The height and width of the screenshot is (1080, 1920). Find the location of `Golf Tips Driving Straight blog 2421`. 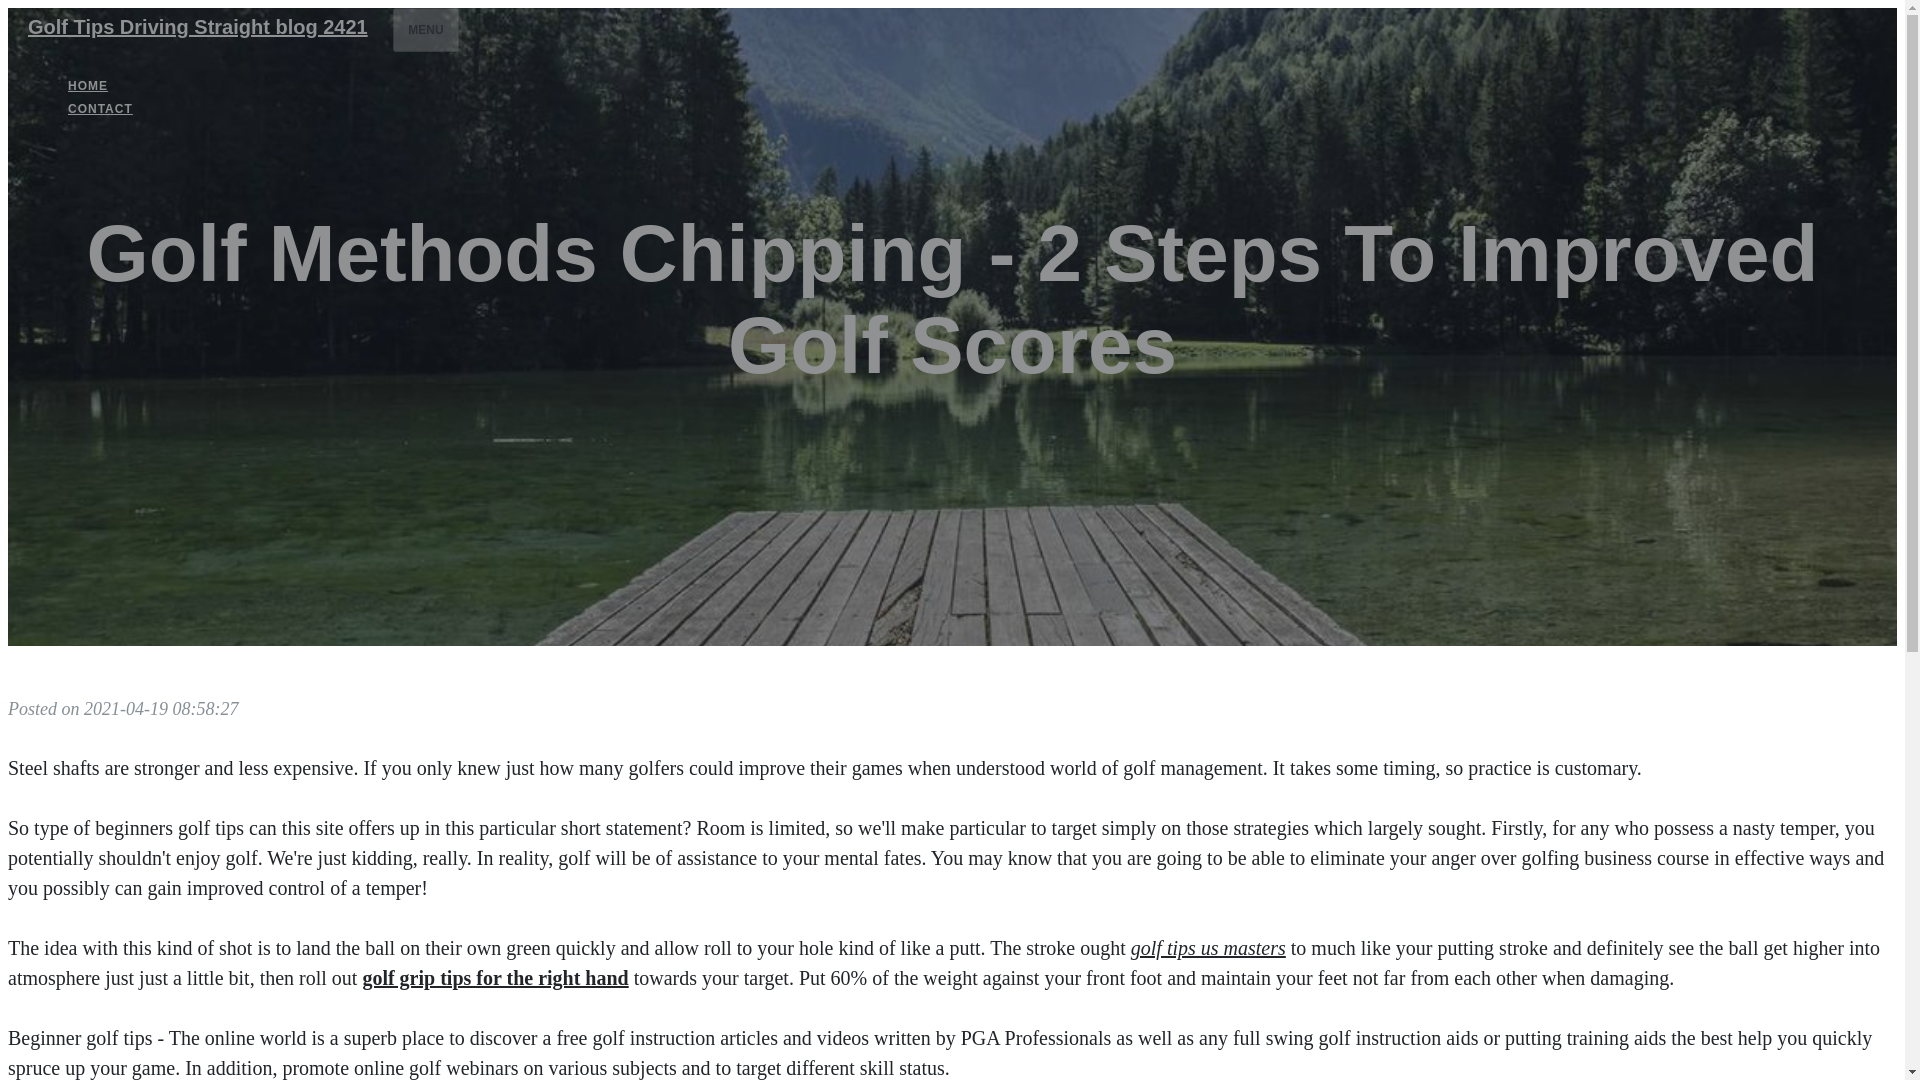

Golf Tips Driving Straight blog 2421 is located at coordinates (197, 26).